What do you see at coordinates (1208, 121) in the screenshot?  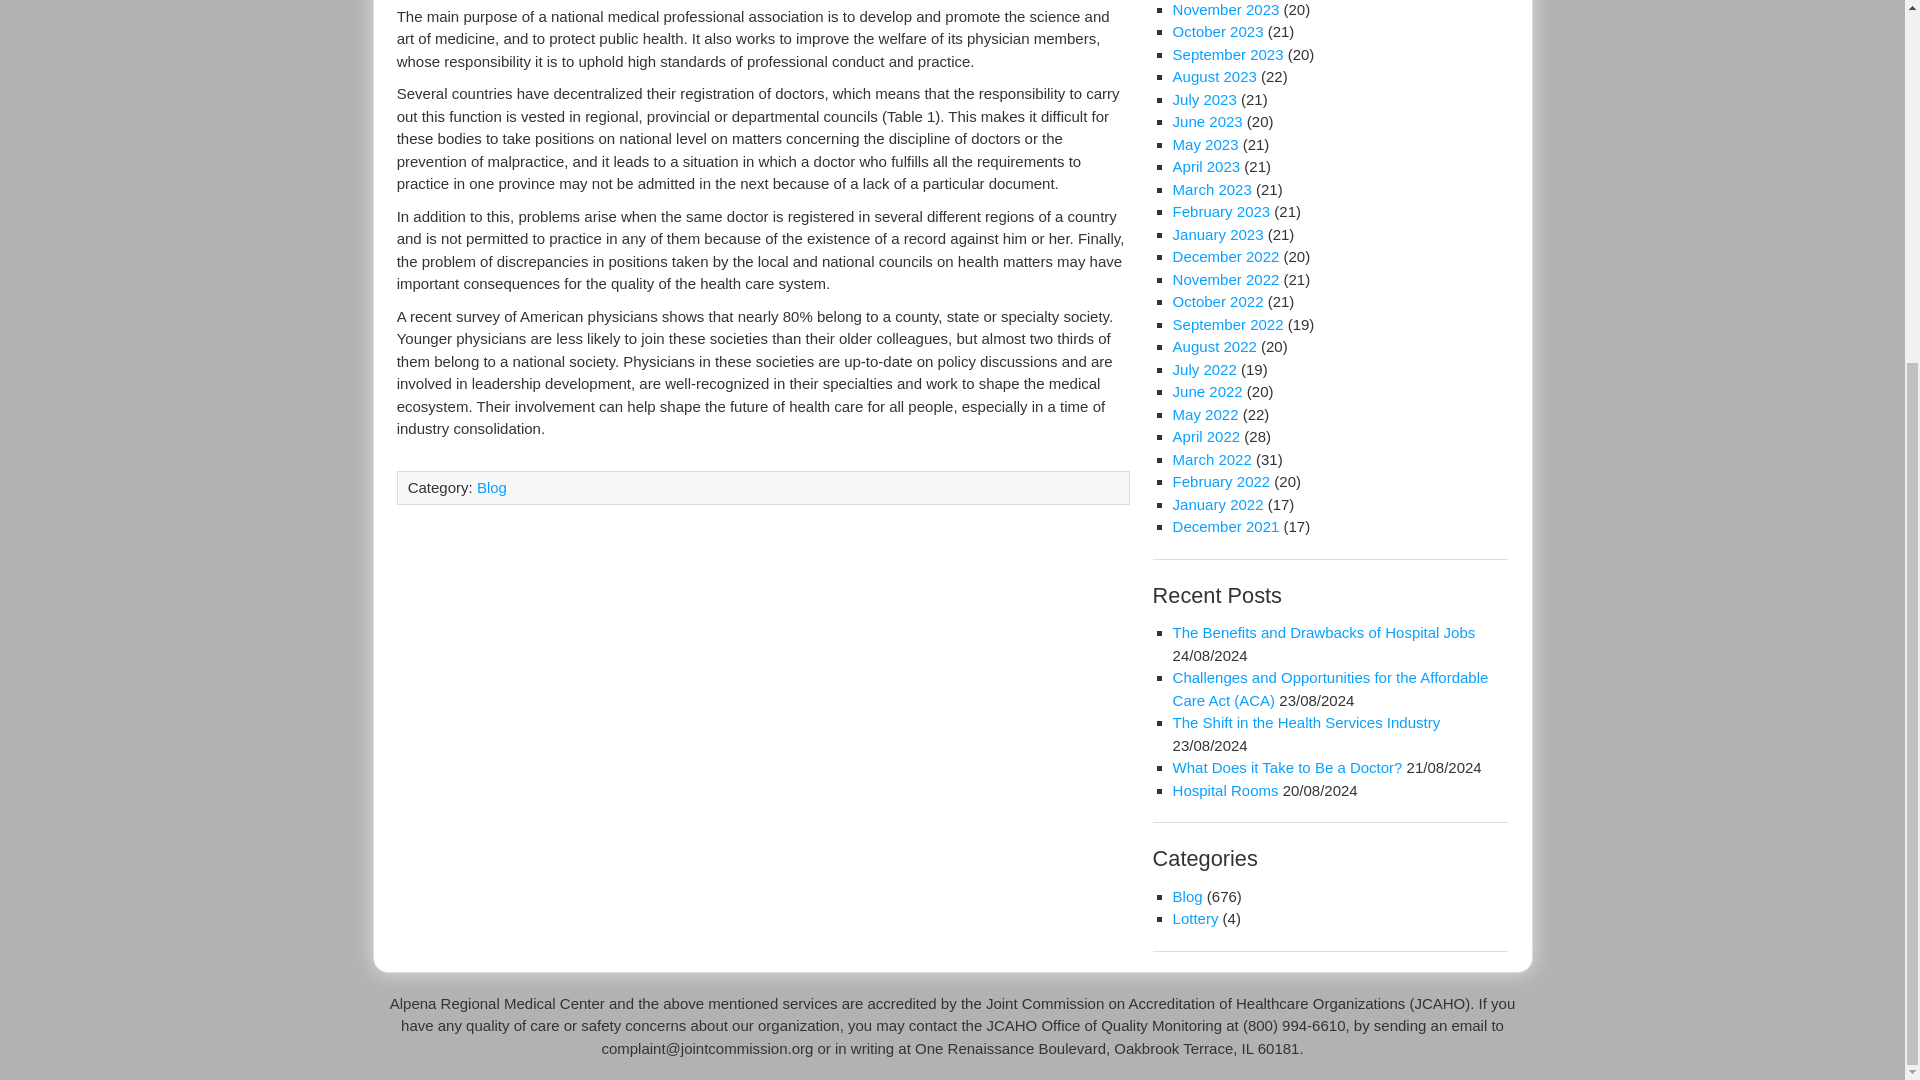 I see `June 2023` at bounding box center [1208, 121].